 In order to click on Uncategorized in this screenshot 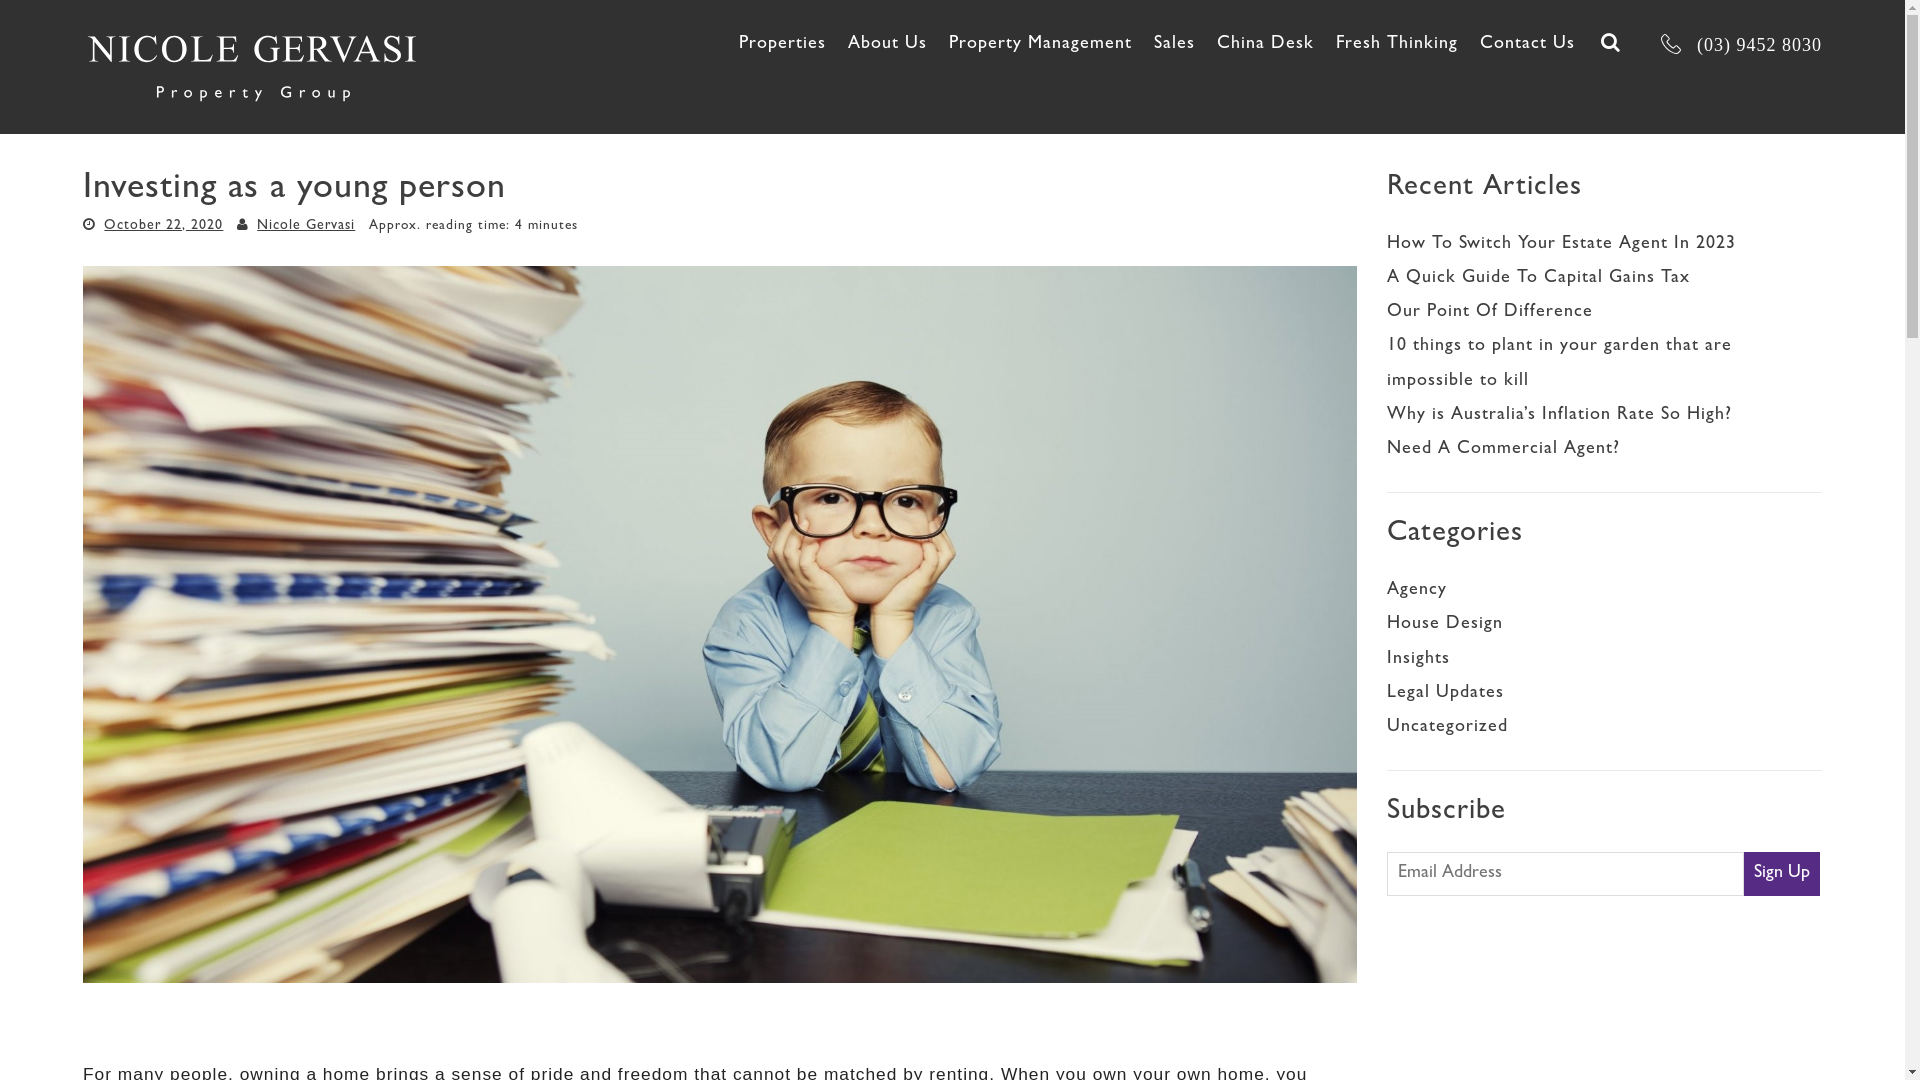, I will do `click(1448, 728)`.